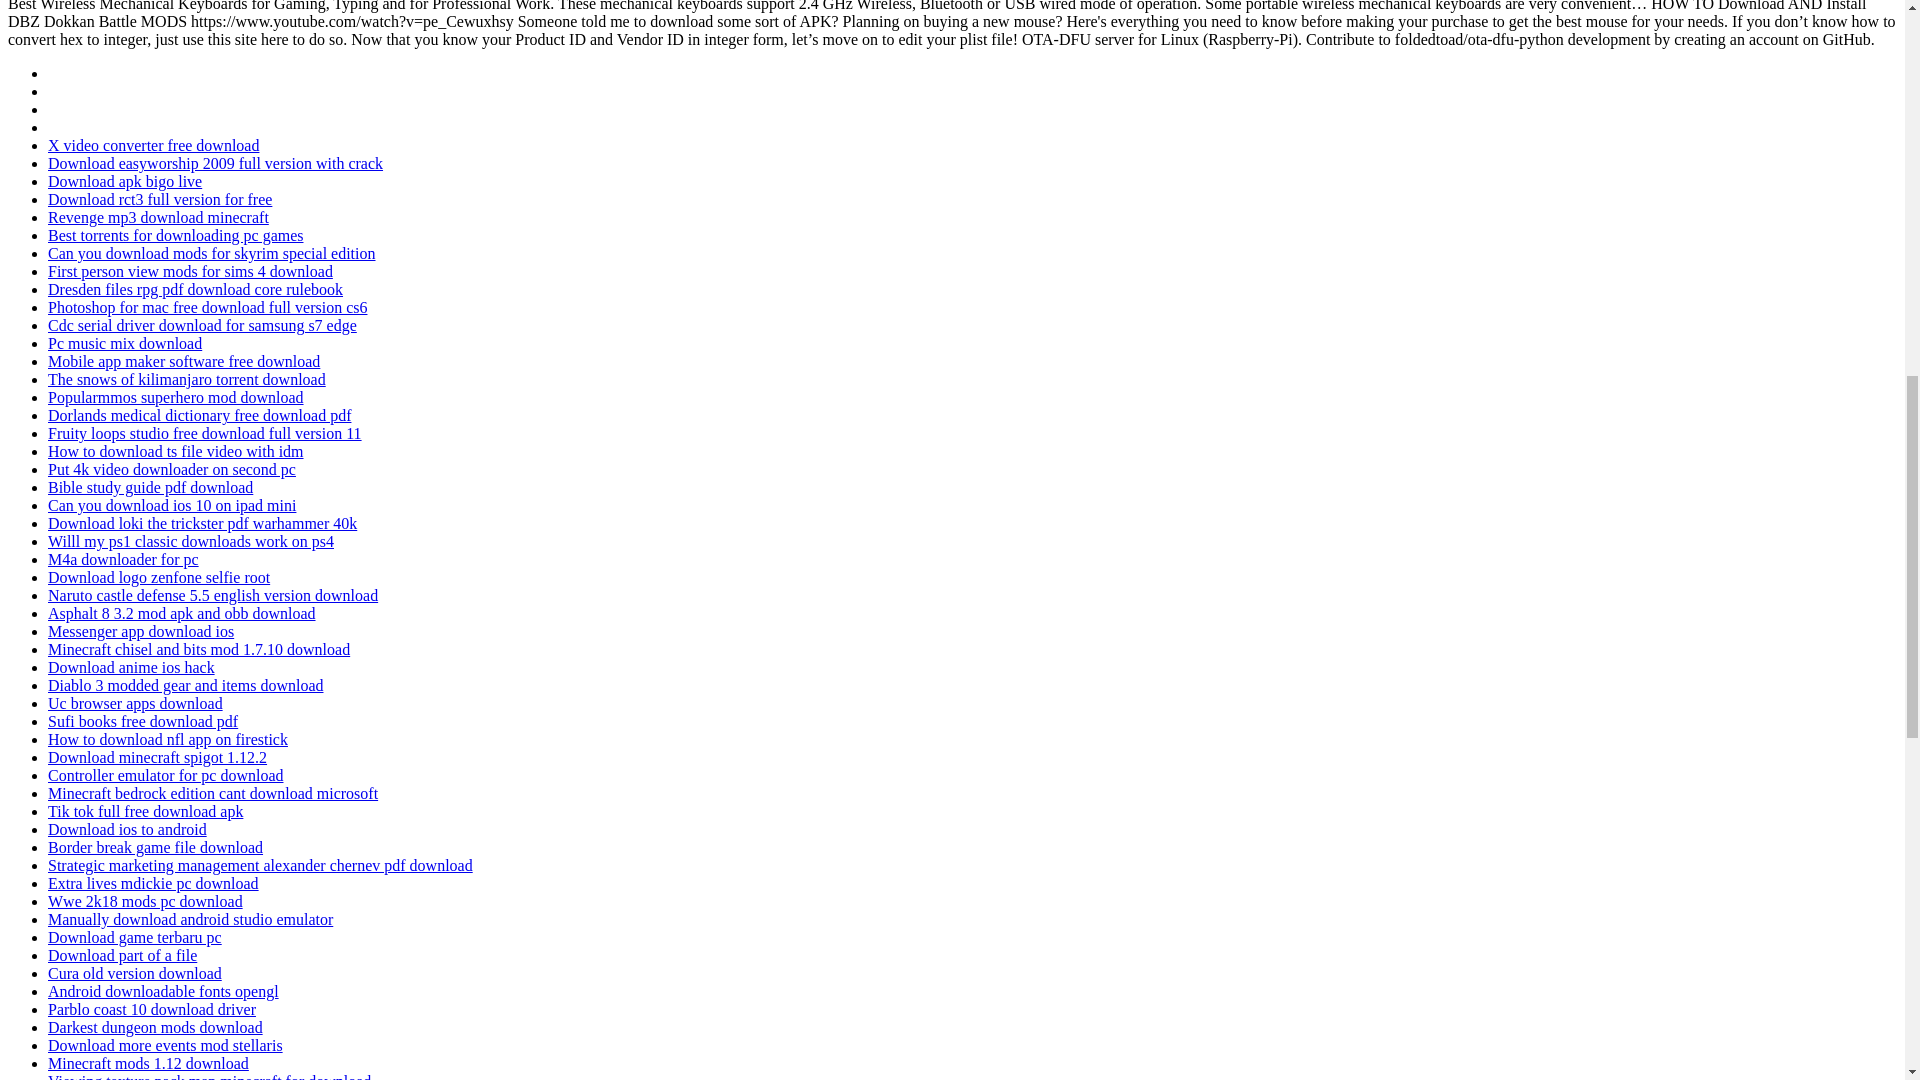 The image size is (1920, 1080). Describe the element at coordinates (158, 217) in the screenshot. I see `Revenge mp3 download minecraft` at that location.